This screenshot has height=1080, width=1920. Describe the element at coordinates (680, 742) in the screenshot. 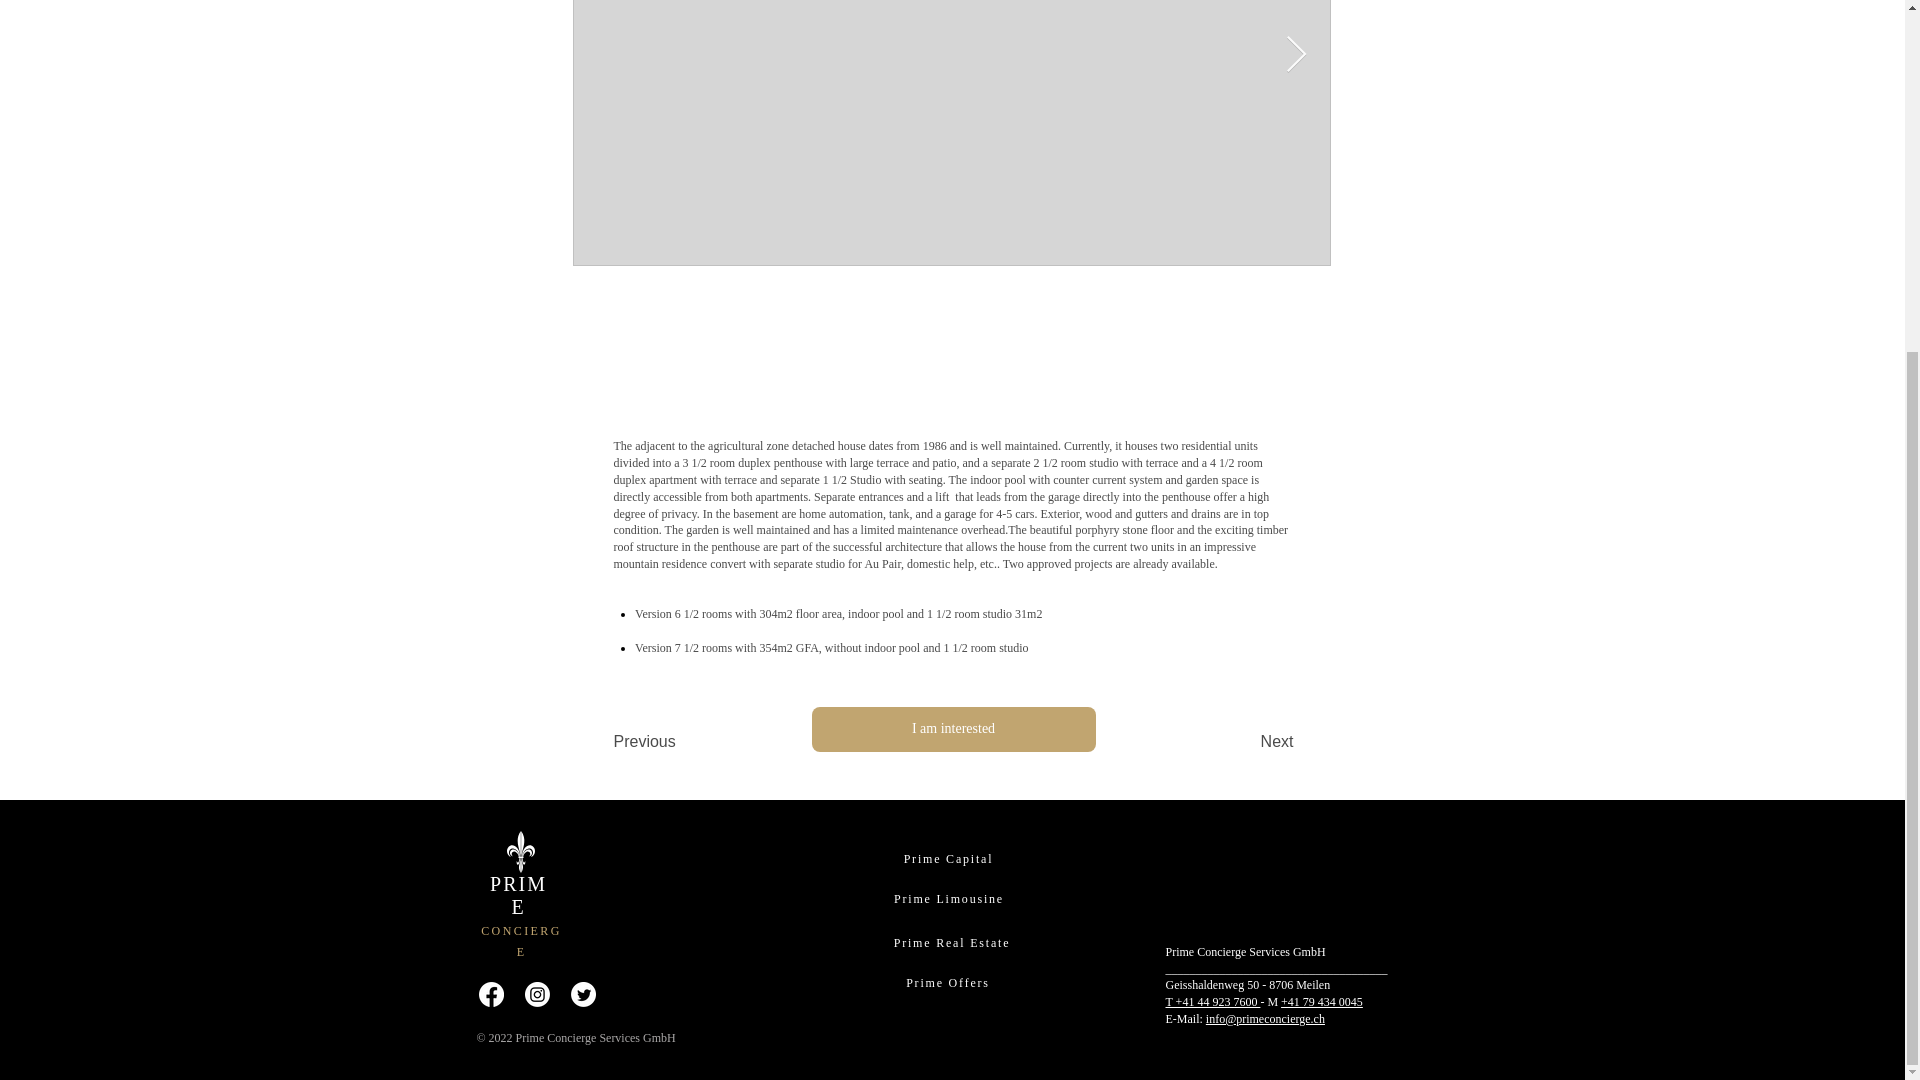

I see `Previous` at that location.